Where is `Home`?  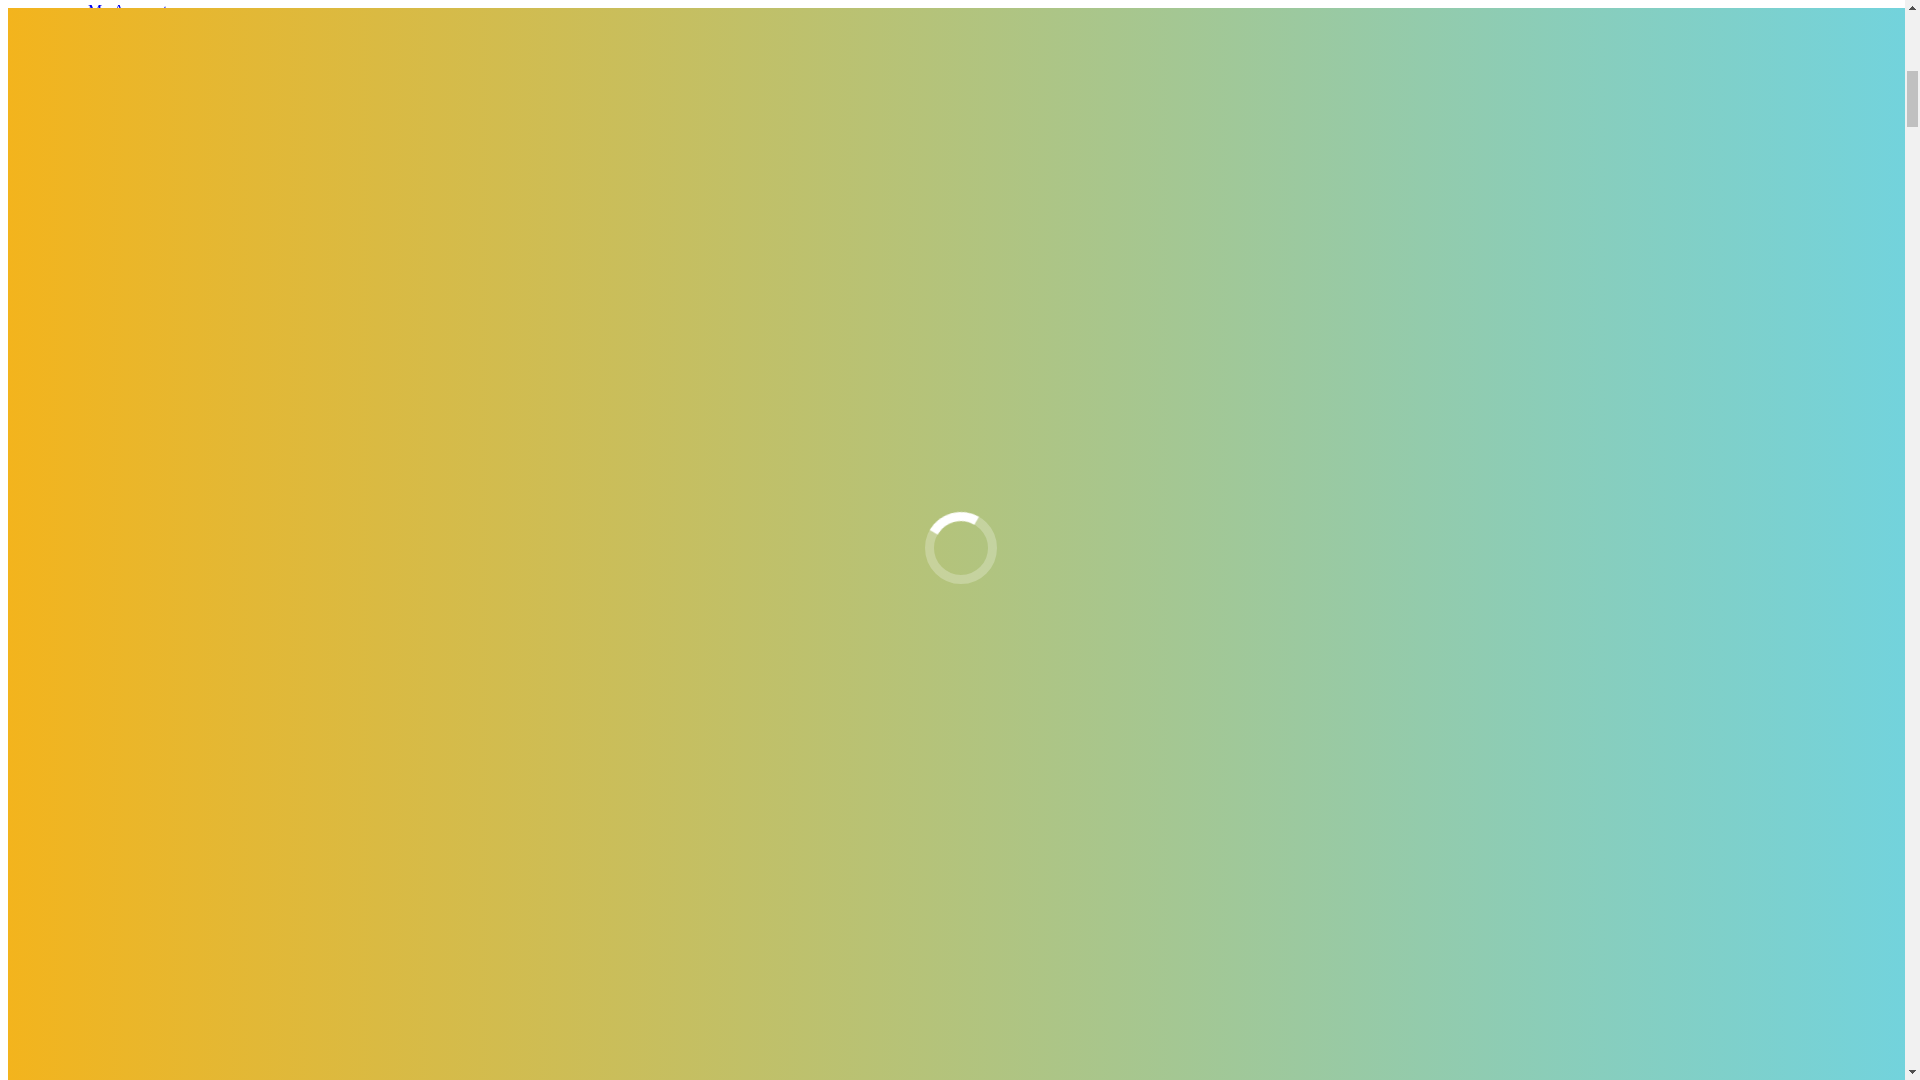 Home is located at coordinates (67, 394).